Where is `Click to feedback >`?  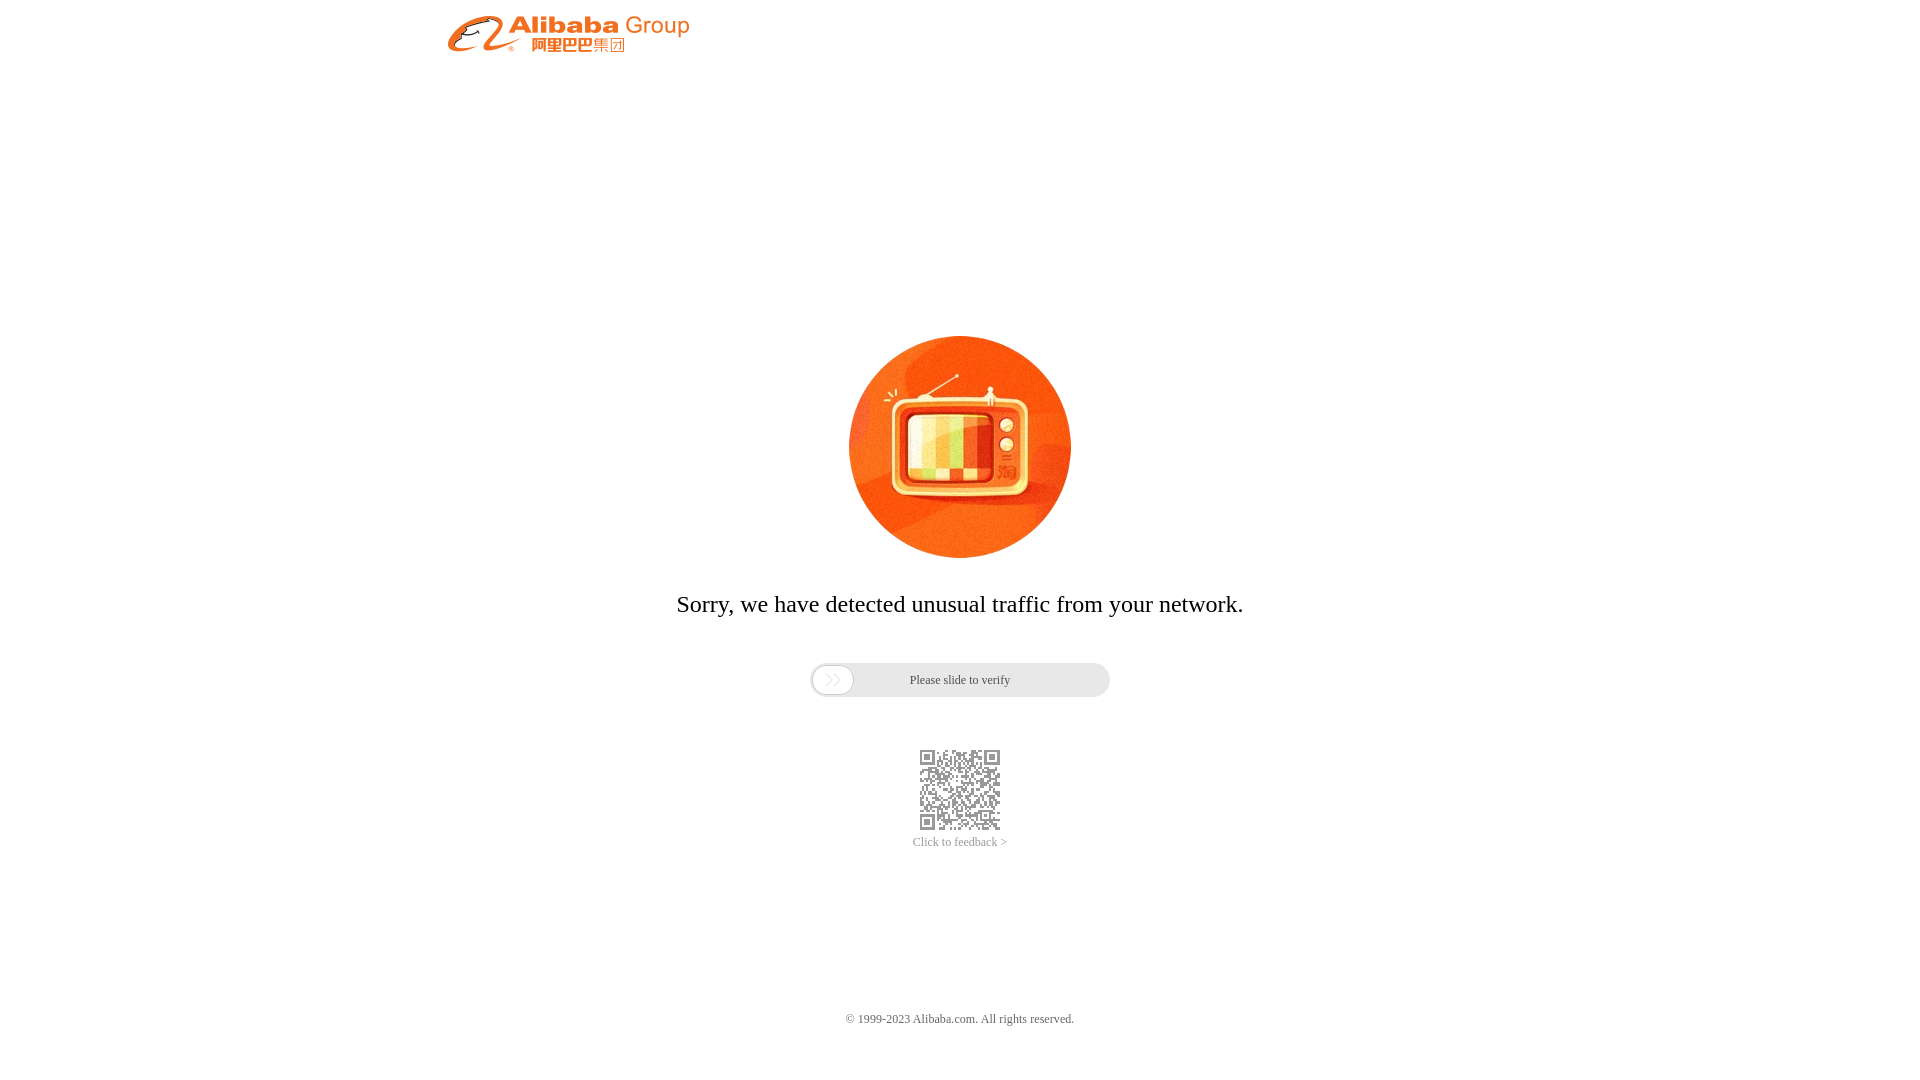
Click to feedback > is located at coordinates (960, 842).